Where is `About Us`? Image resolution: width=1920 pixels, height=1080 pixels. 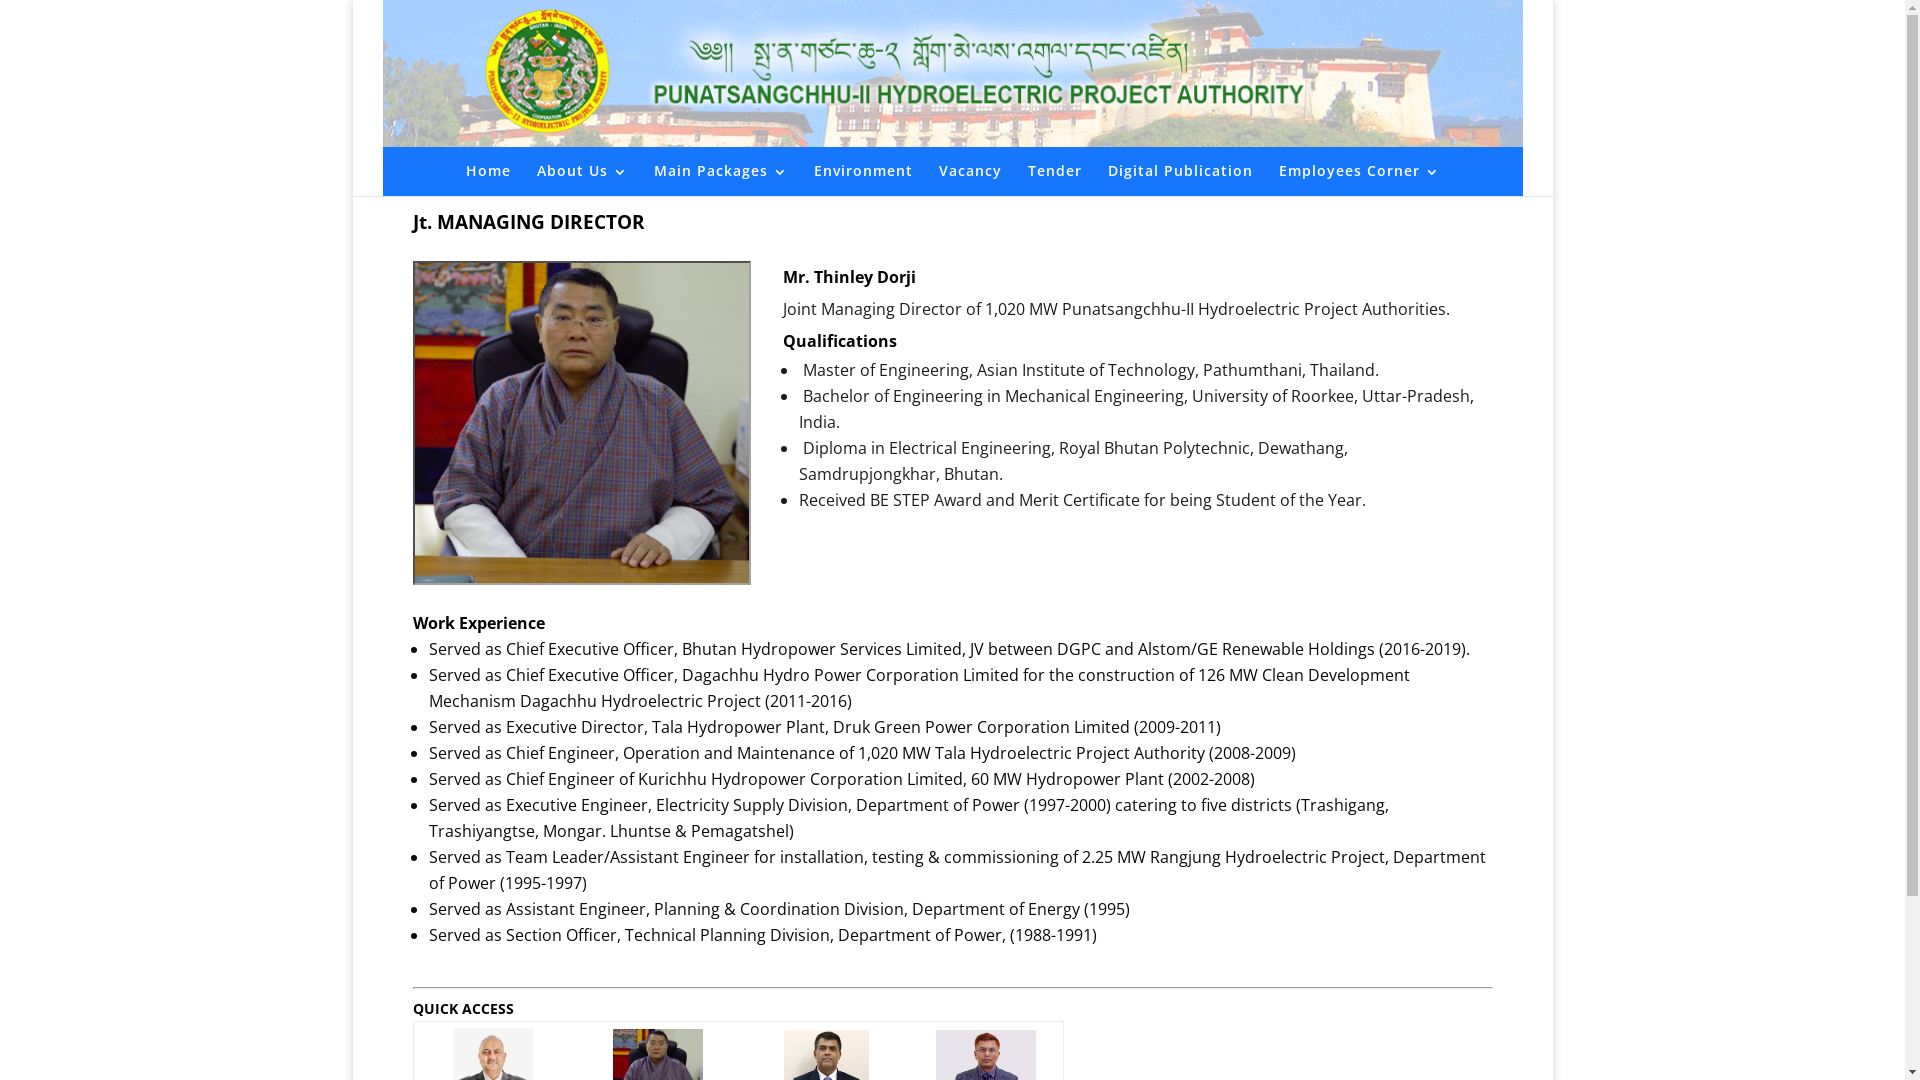 About Us is located at coordinates (582, 184).